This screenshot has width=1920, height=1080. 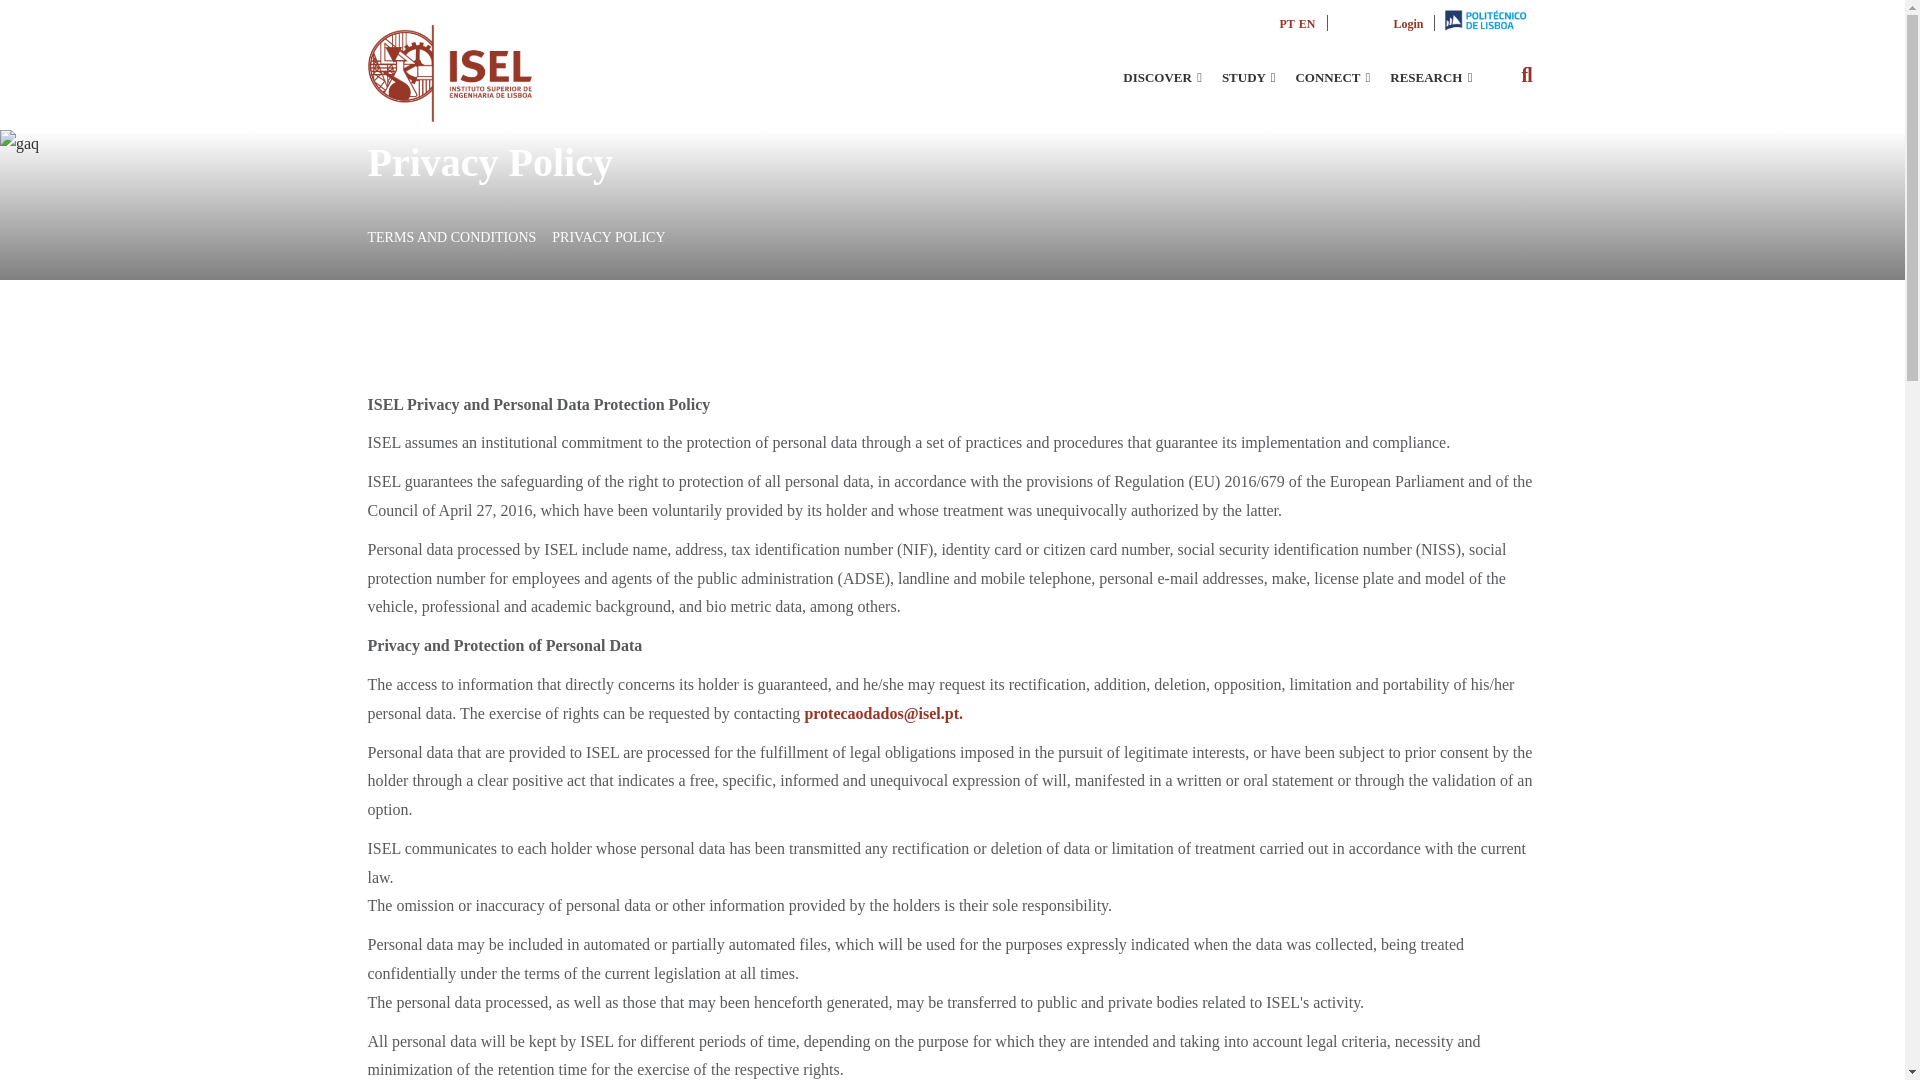 I want to click on PT, so click(x=1286, y=24).